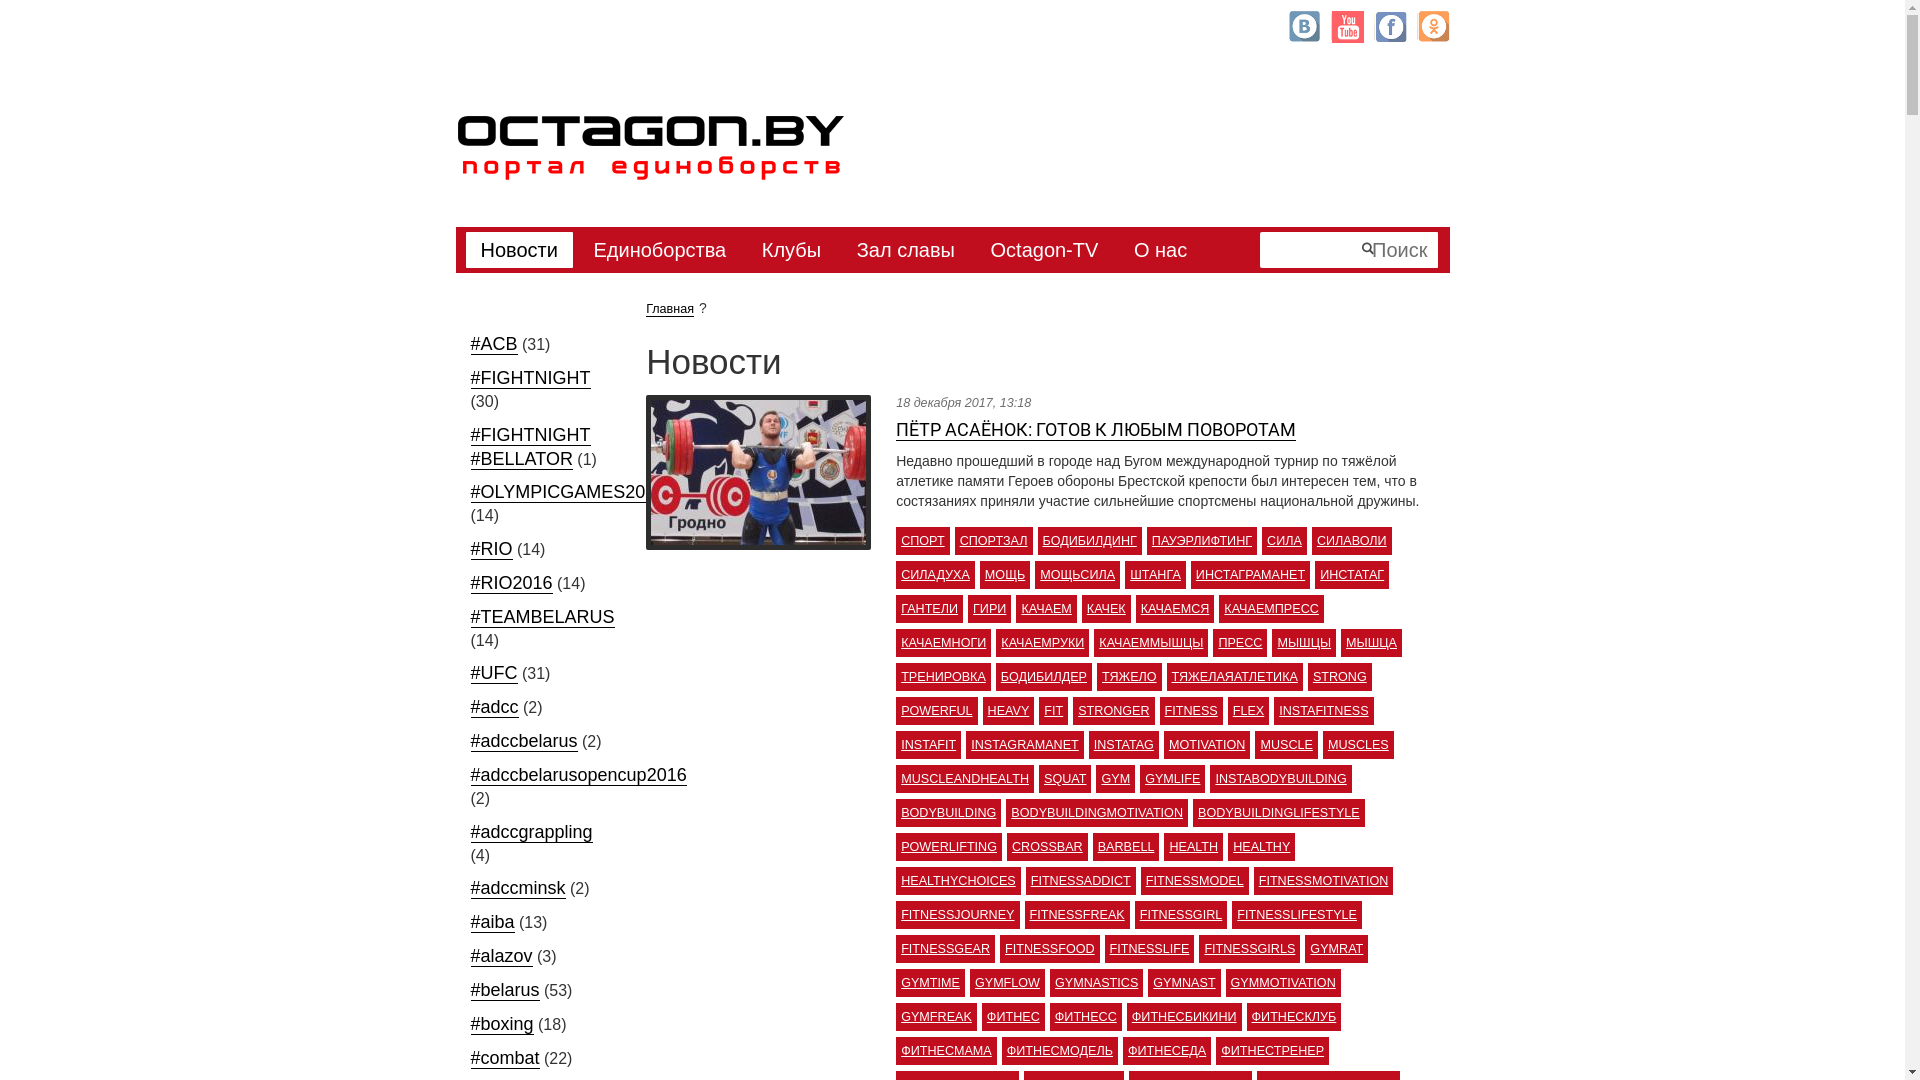 This screenshot has width=1920, height=1080. What do you see at coordinates (502, 1024) in the screenshot?
I see `#boxing` at bounding box center [502, 1024].